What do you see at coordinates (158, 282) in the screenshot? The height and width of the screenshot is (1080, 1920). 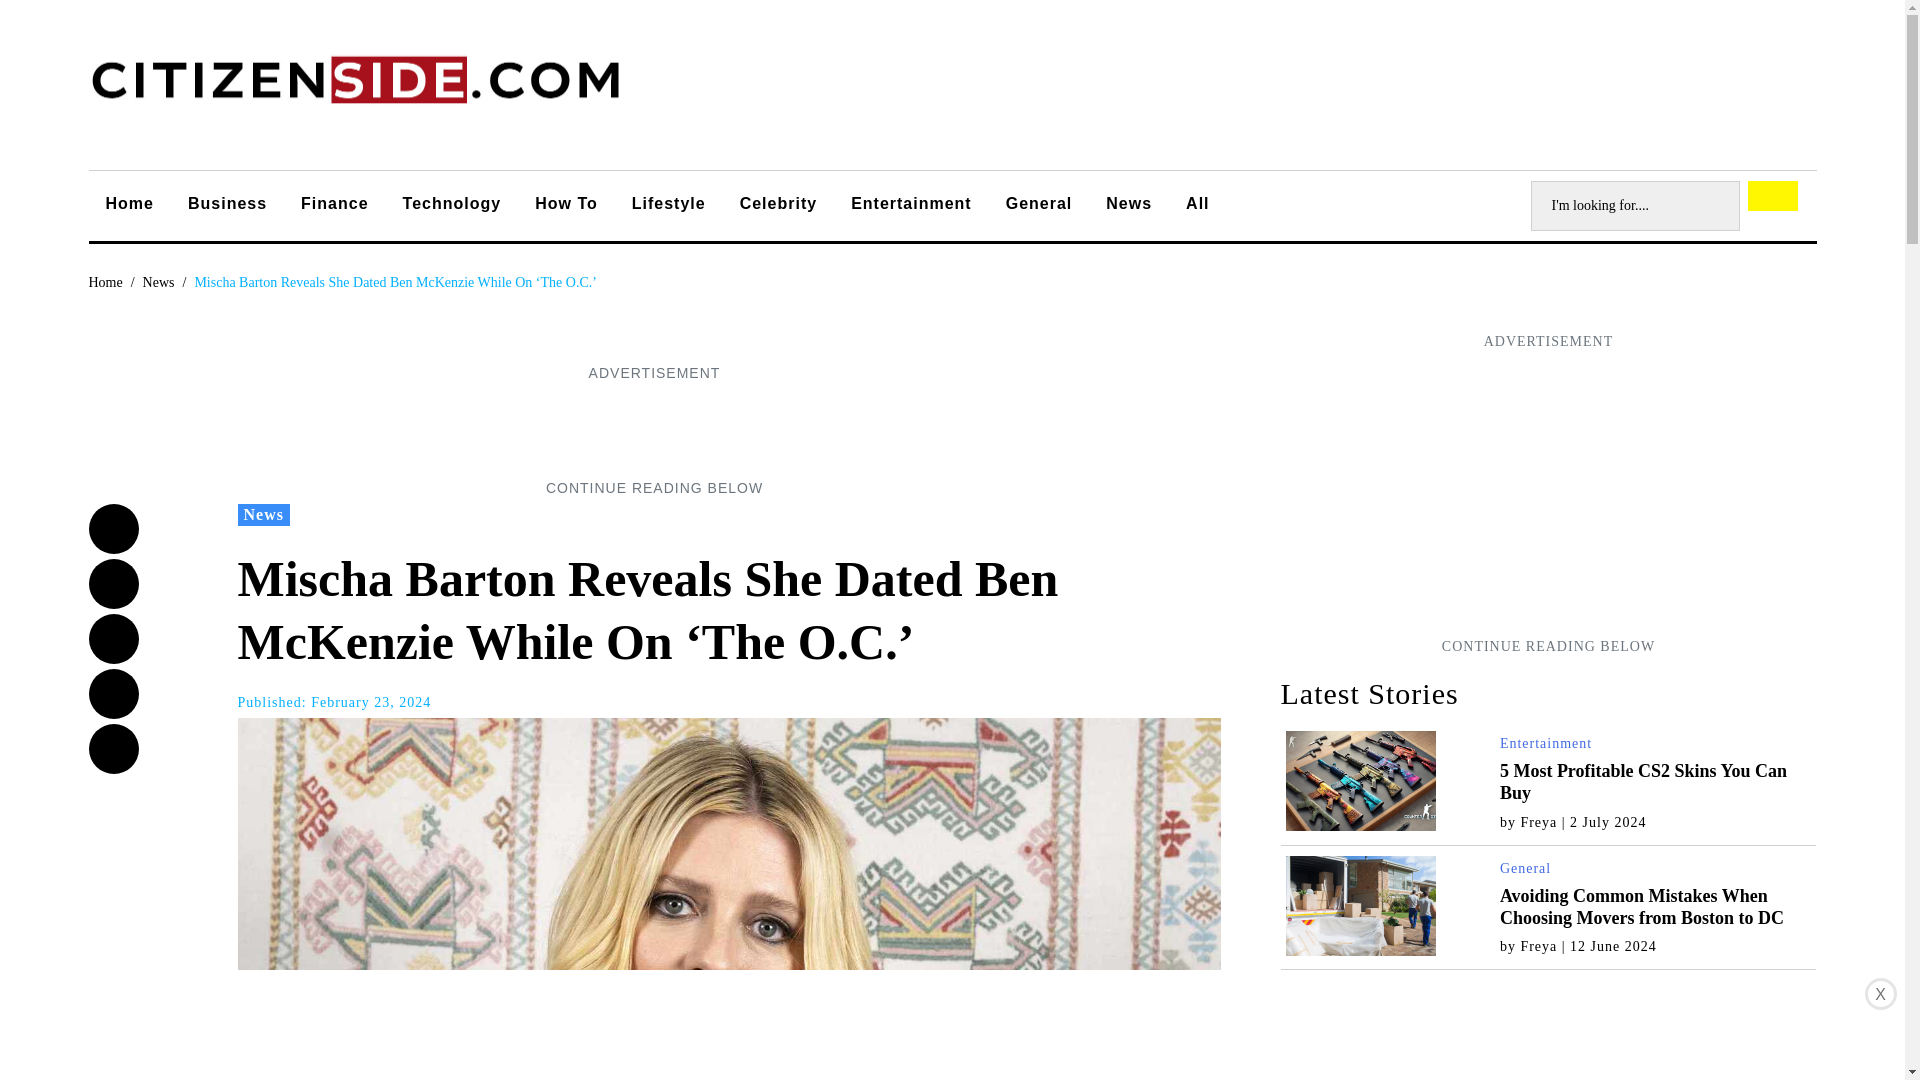 I see `News` at bounding box center [158, 282].